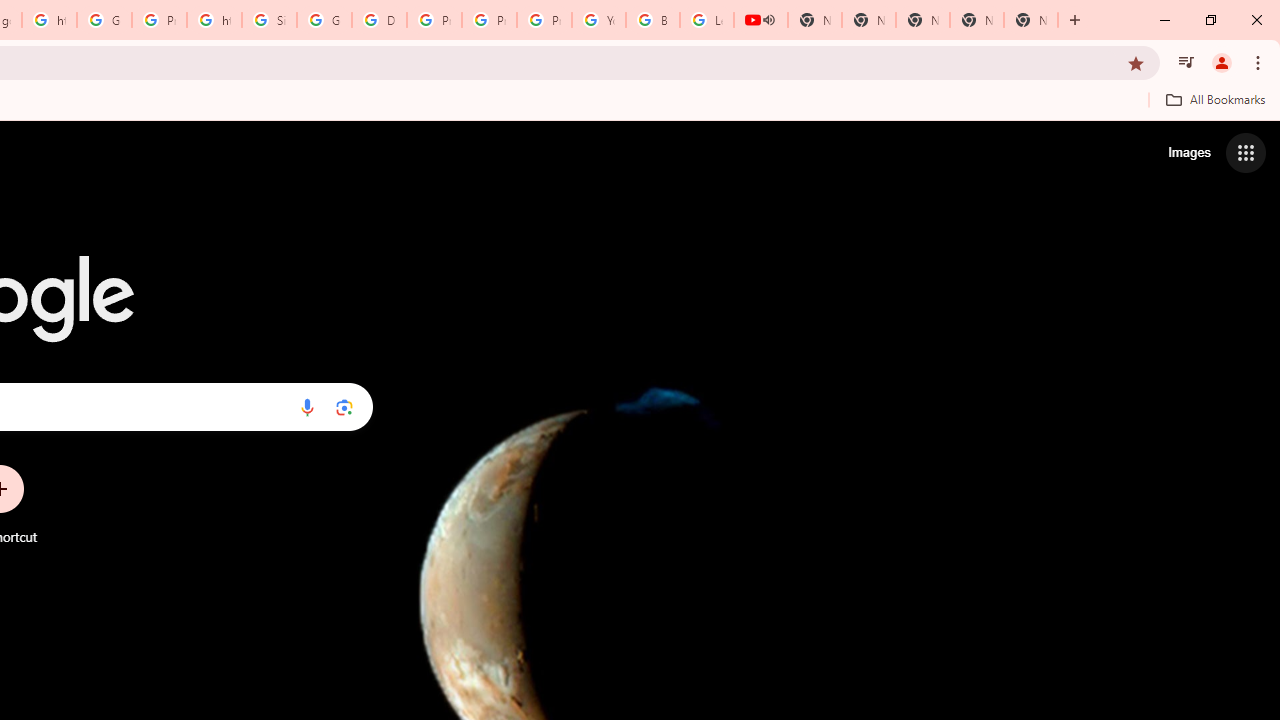  What do you see at coordinates (307, 407) in the screenshot?
I see `Search by voice` at bounding box center [307, 407].